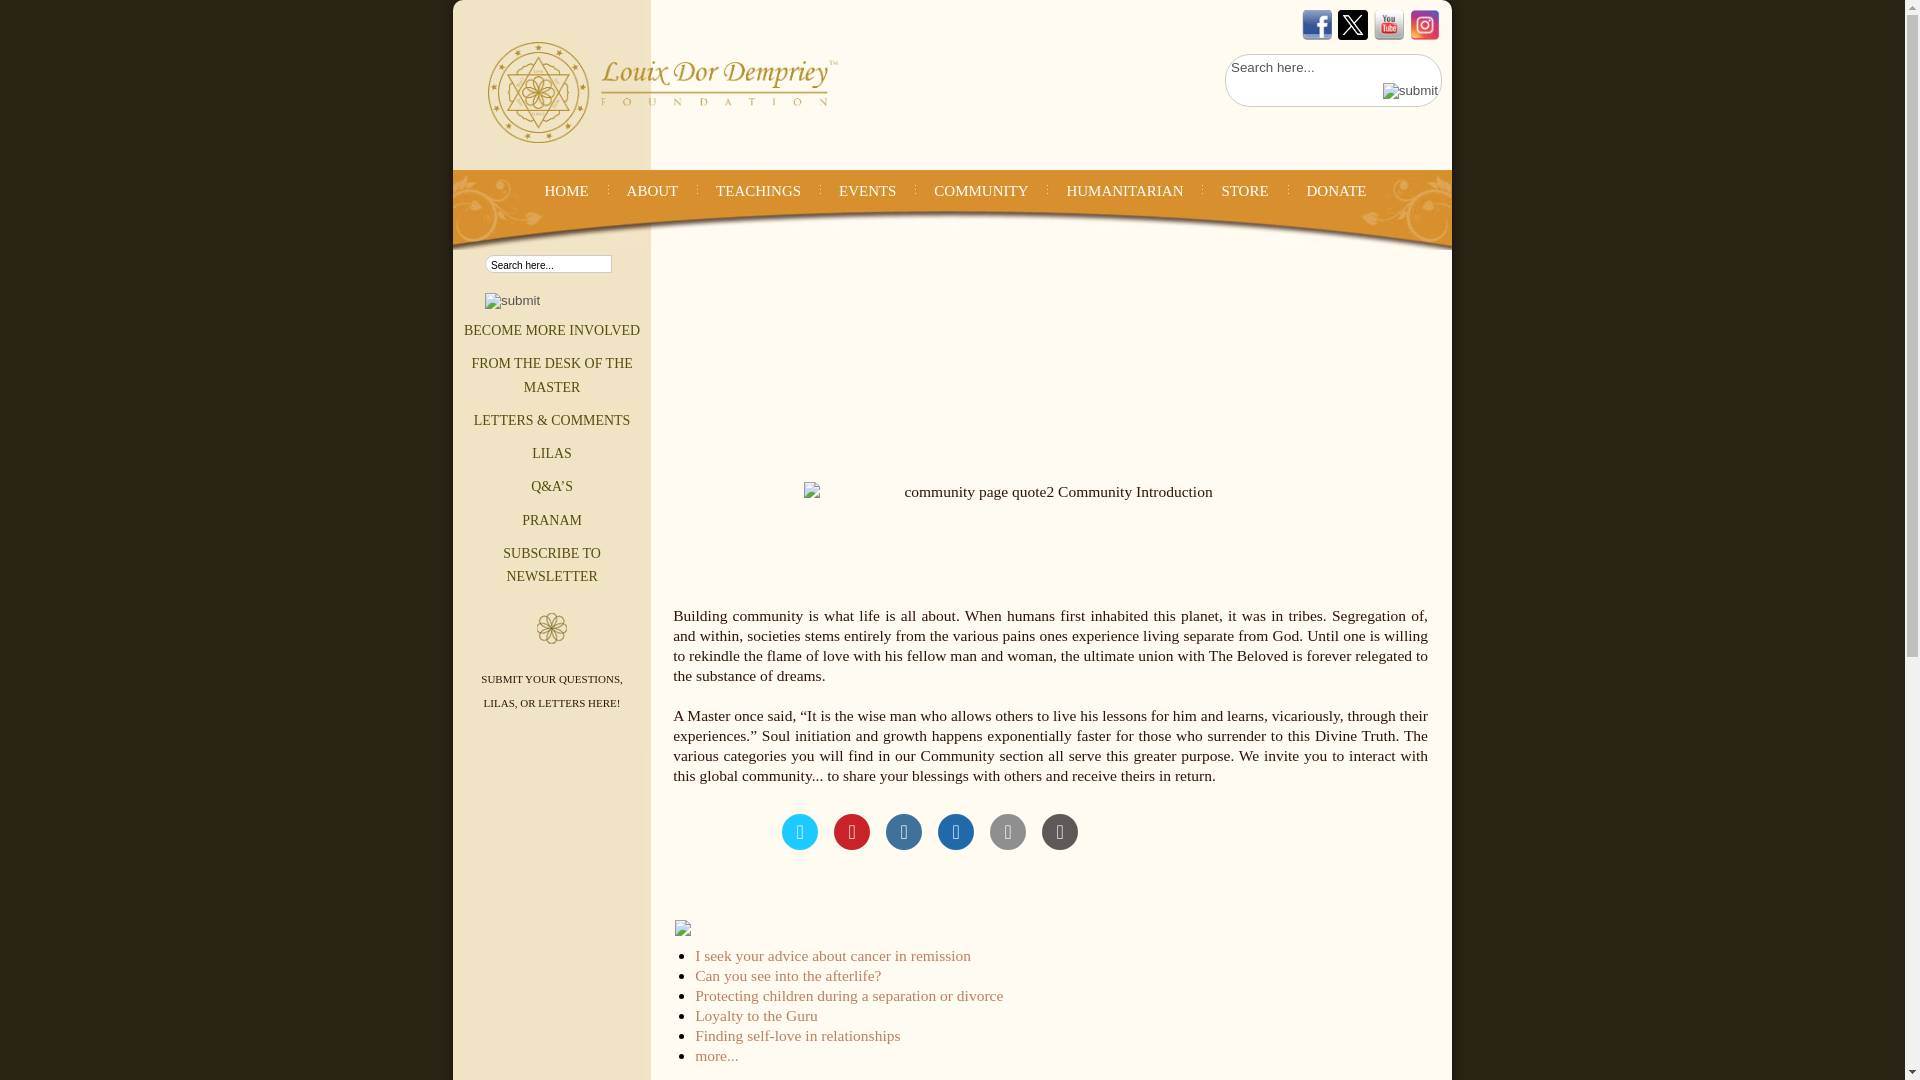 This screenshot has width=1920, height=1080. What do you see at coordinates (550, 375) in the screenshot?
I see `FROM THE DESK OF THE MASTER` at bounding box center [550, 375].